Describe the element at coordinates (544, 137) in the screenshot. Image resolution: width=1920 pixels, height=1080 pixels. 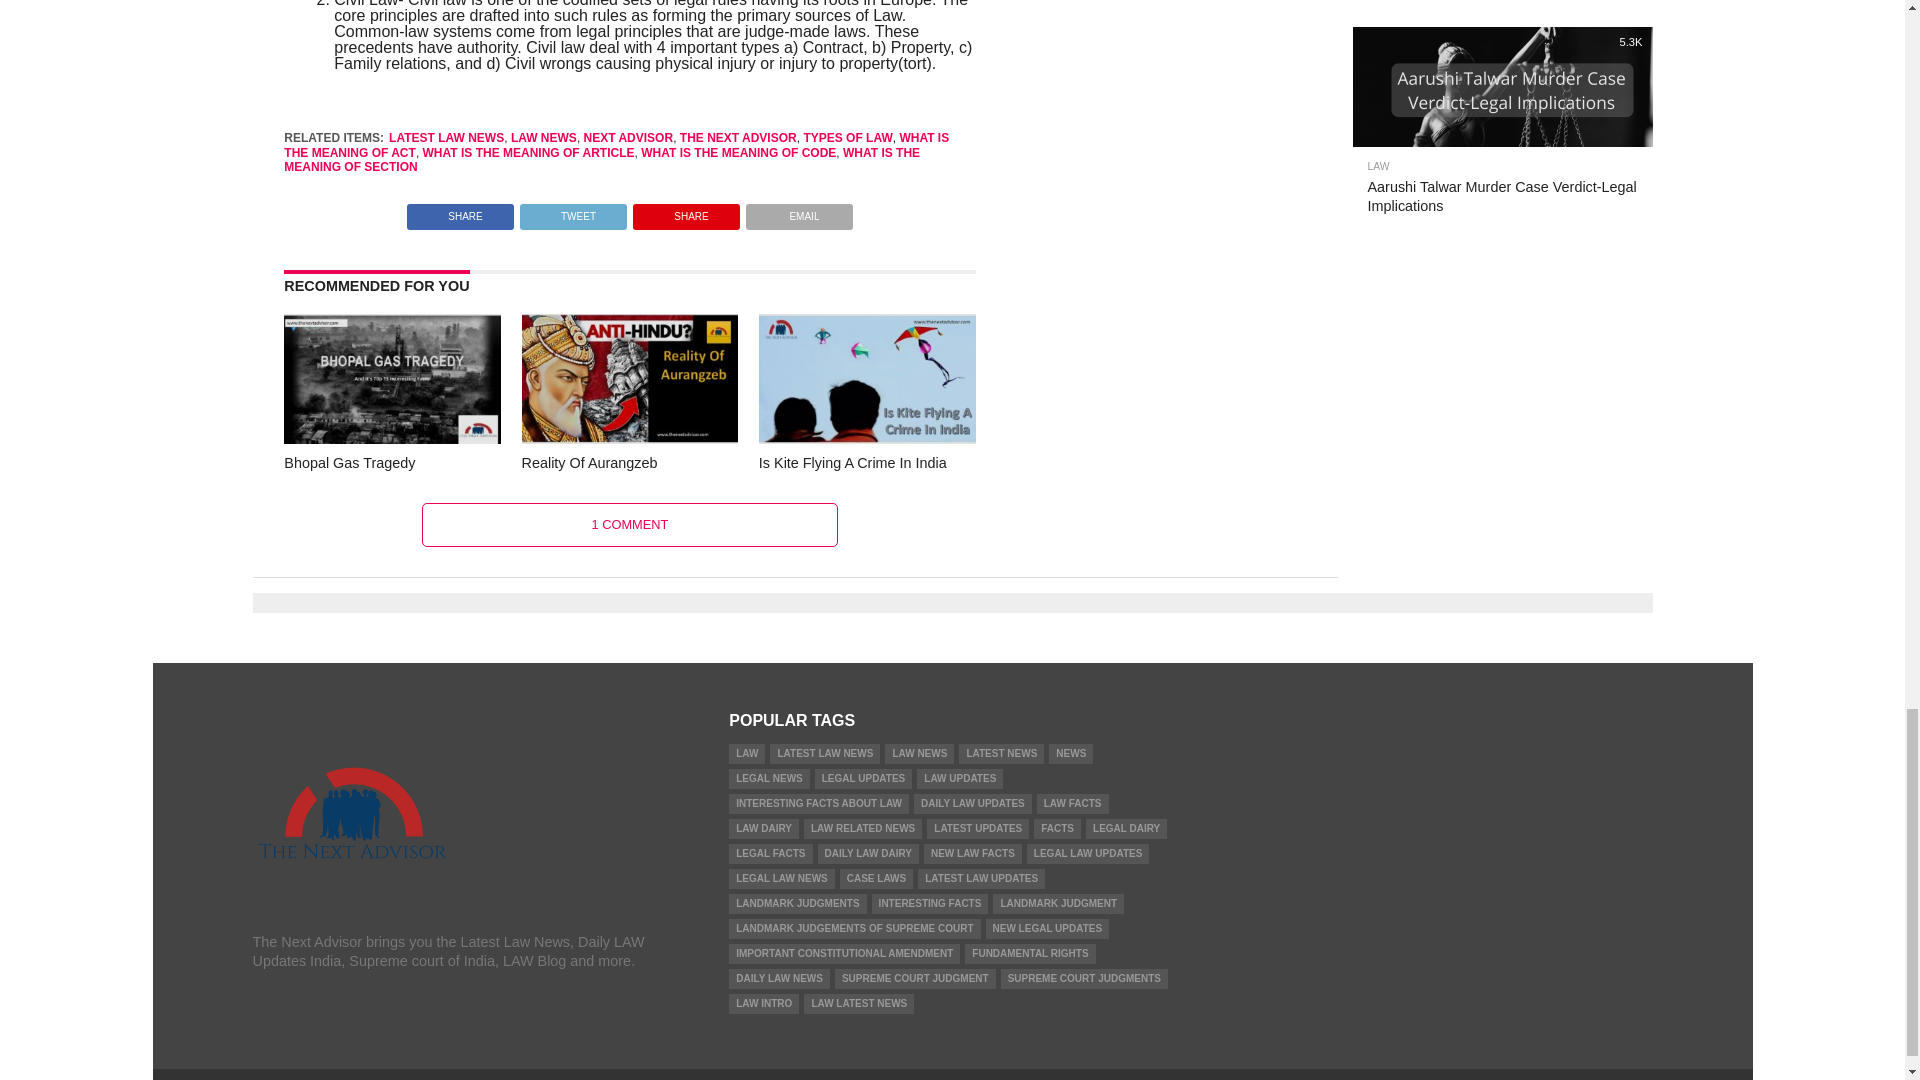
I see `LAW NEWS` at that location.